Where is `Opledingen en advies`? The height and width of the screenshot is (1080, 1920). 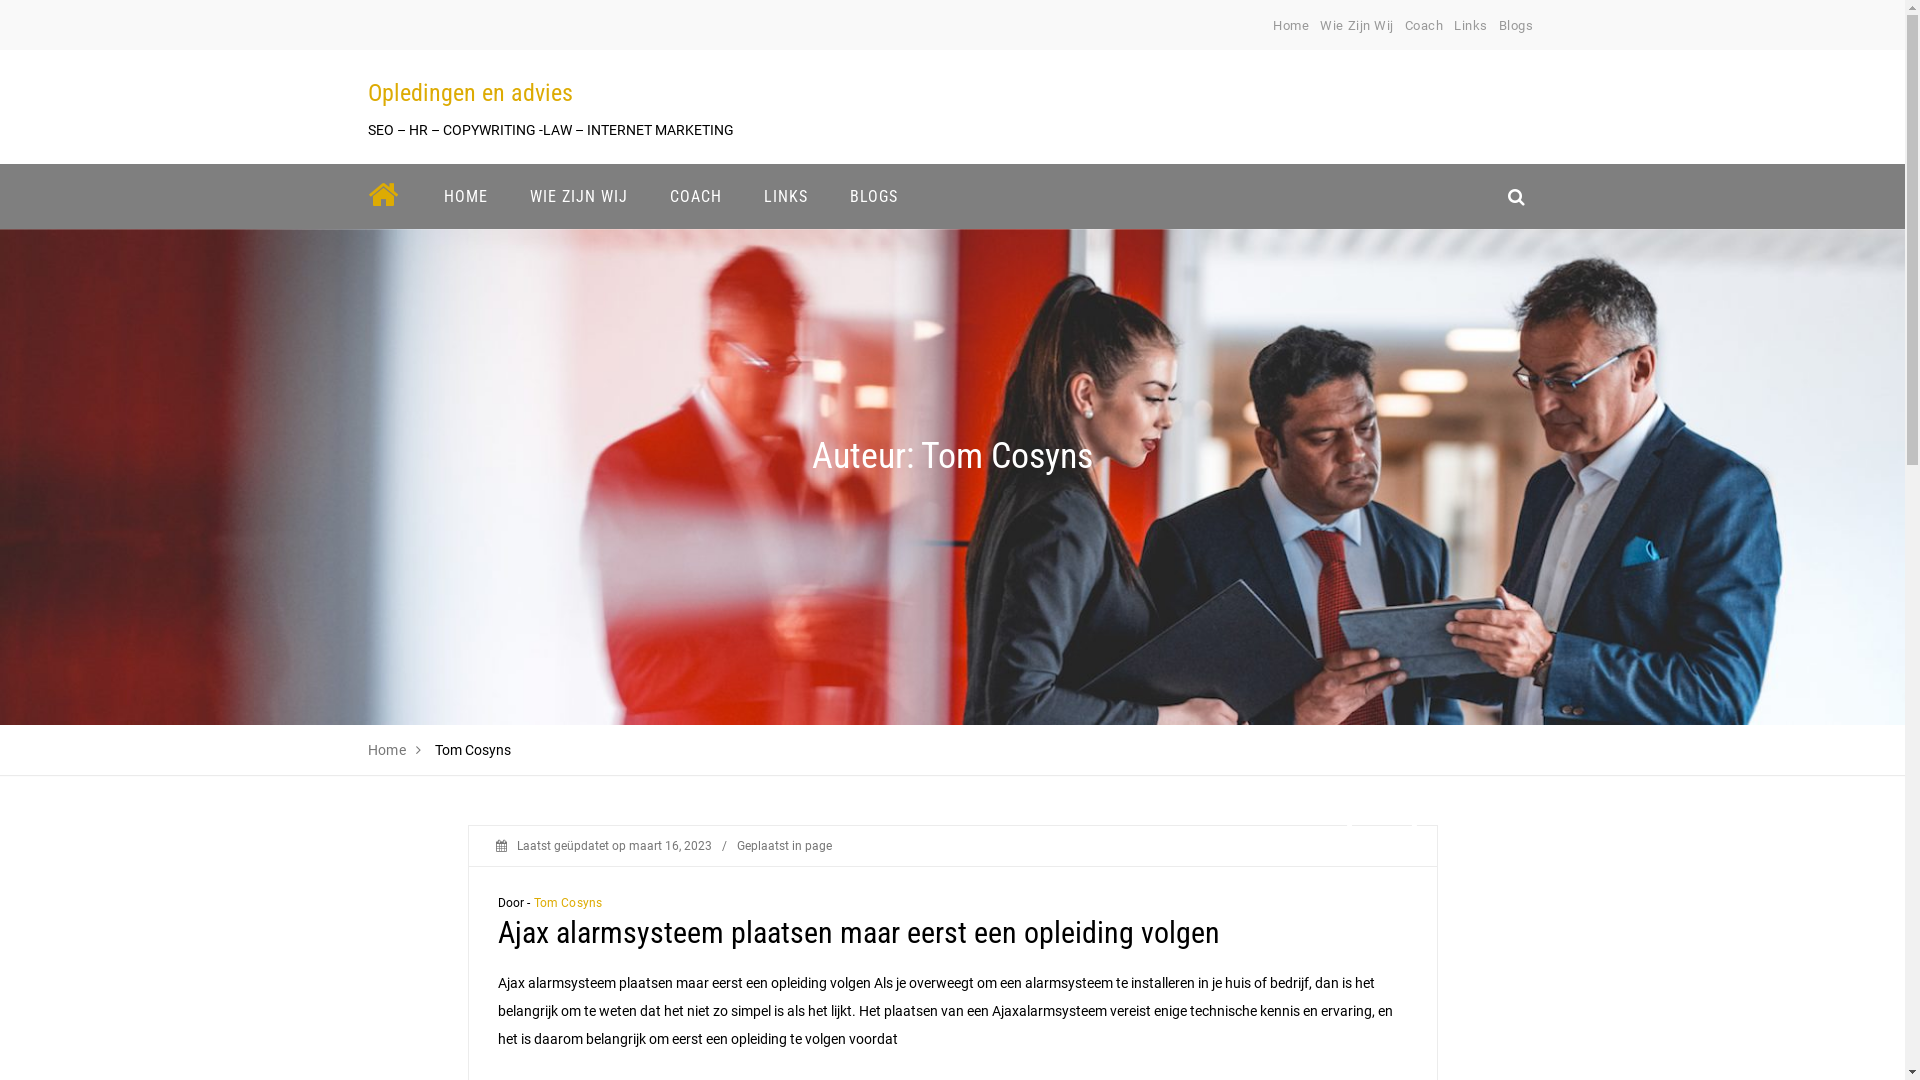
Opledingen en advies is located at coordinates (470, 93).